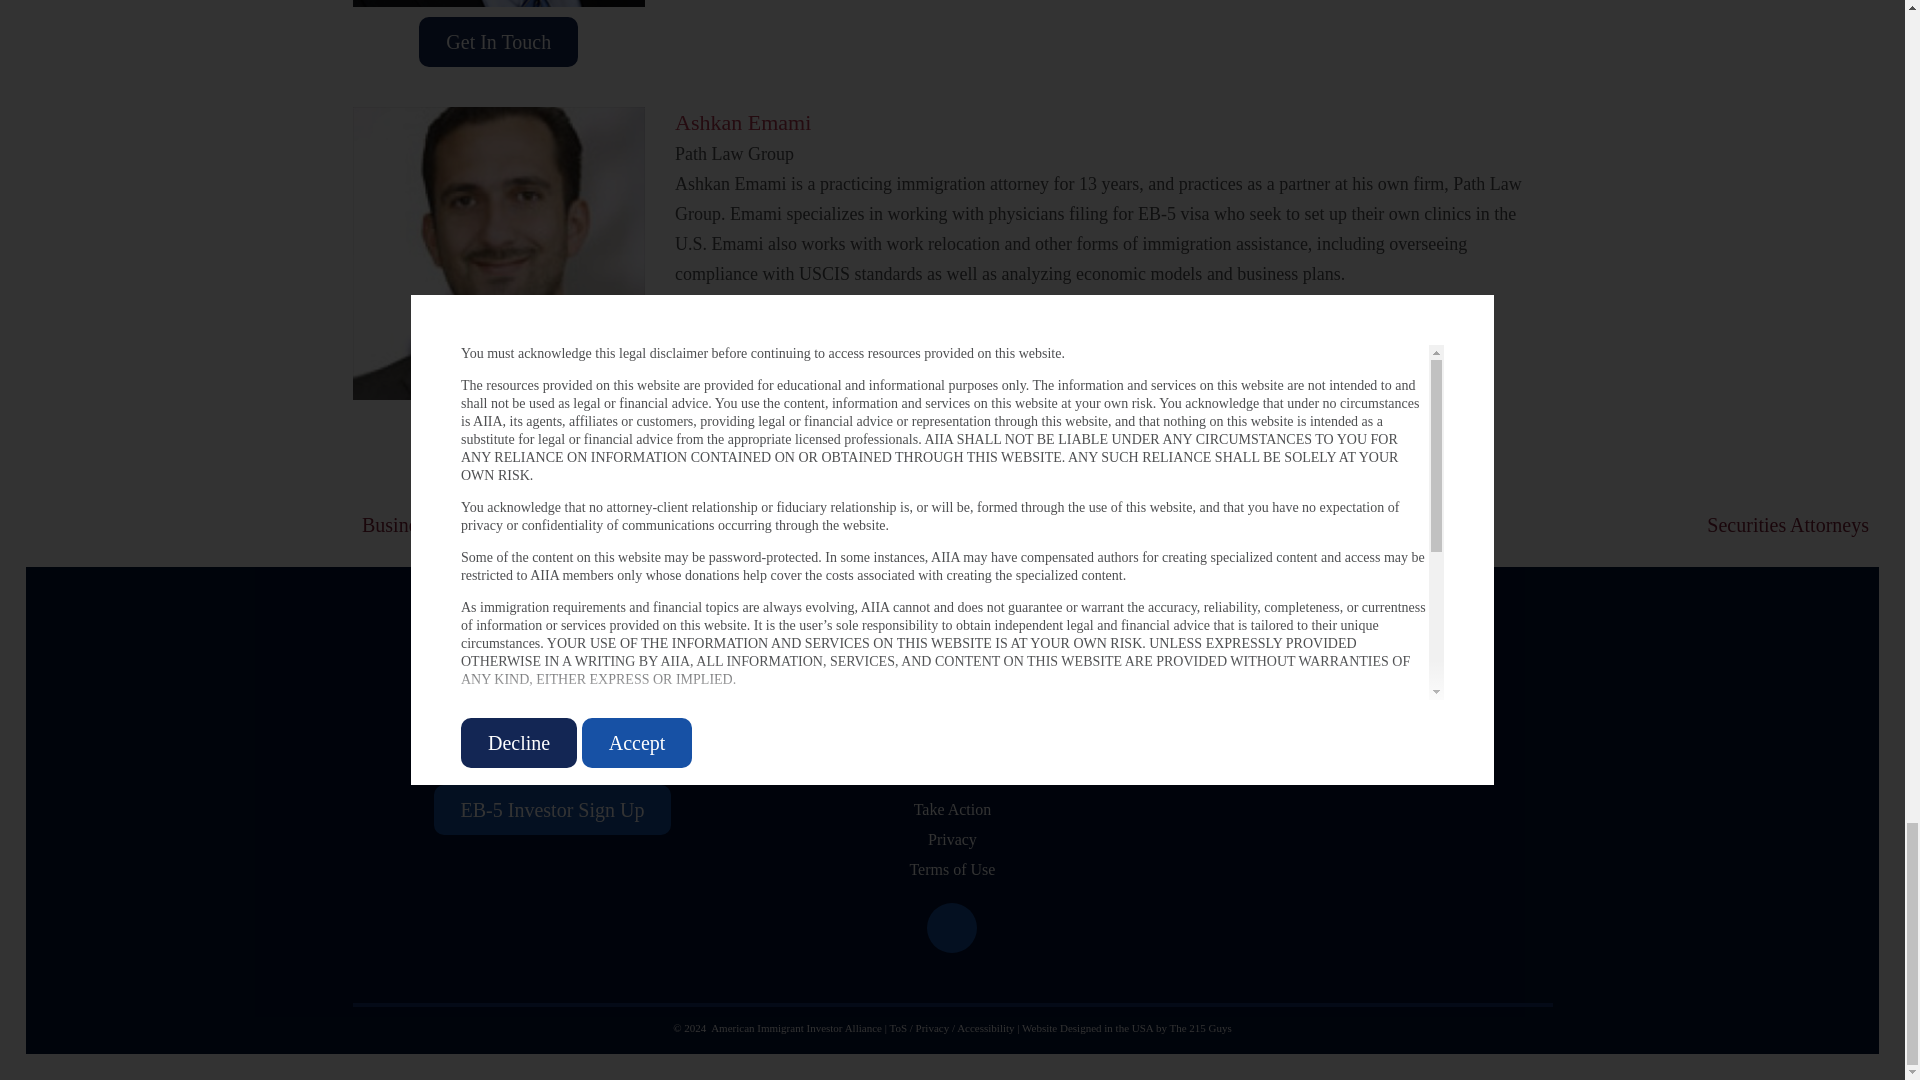  What do you see at coordinates (552, 808) in the screenshot?
I see `EB-5 Investor Sign Up` at bounding box center [552, 808].